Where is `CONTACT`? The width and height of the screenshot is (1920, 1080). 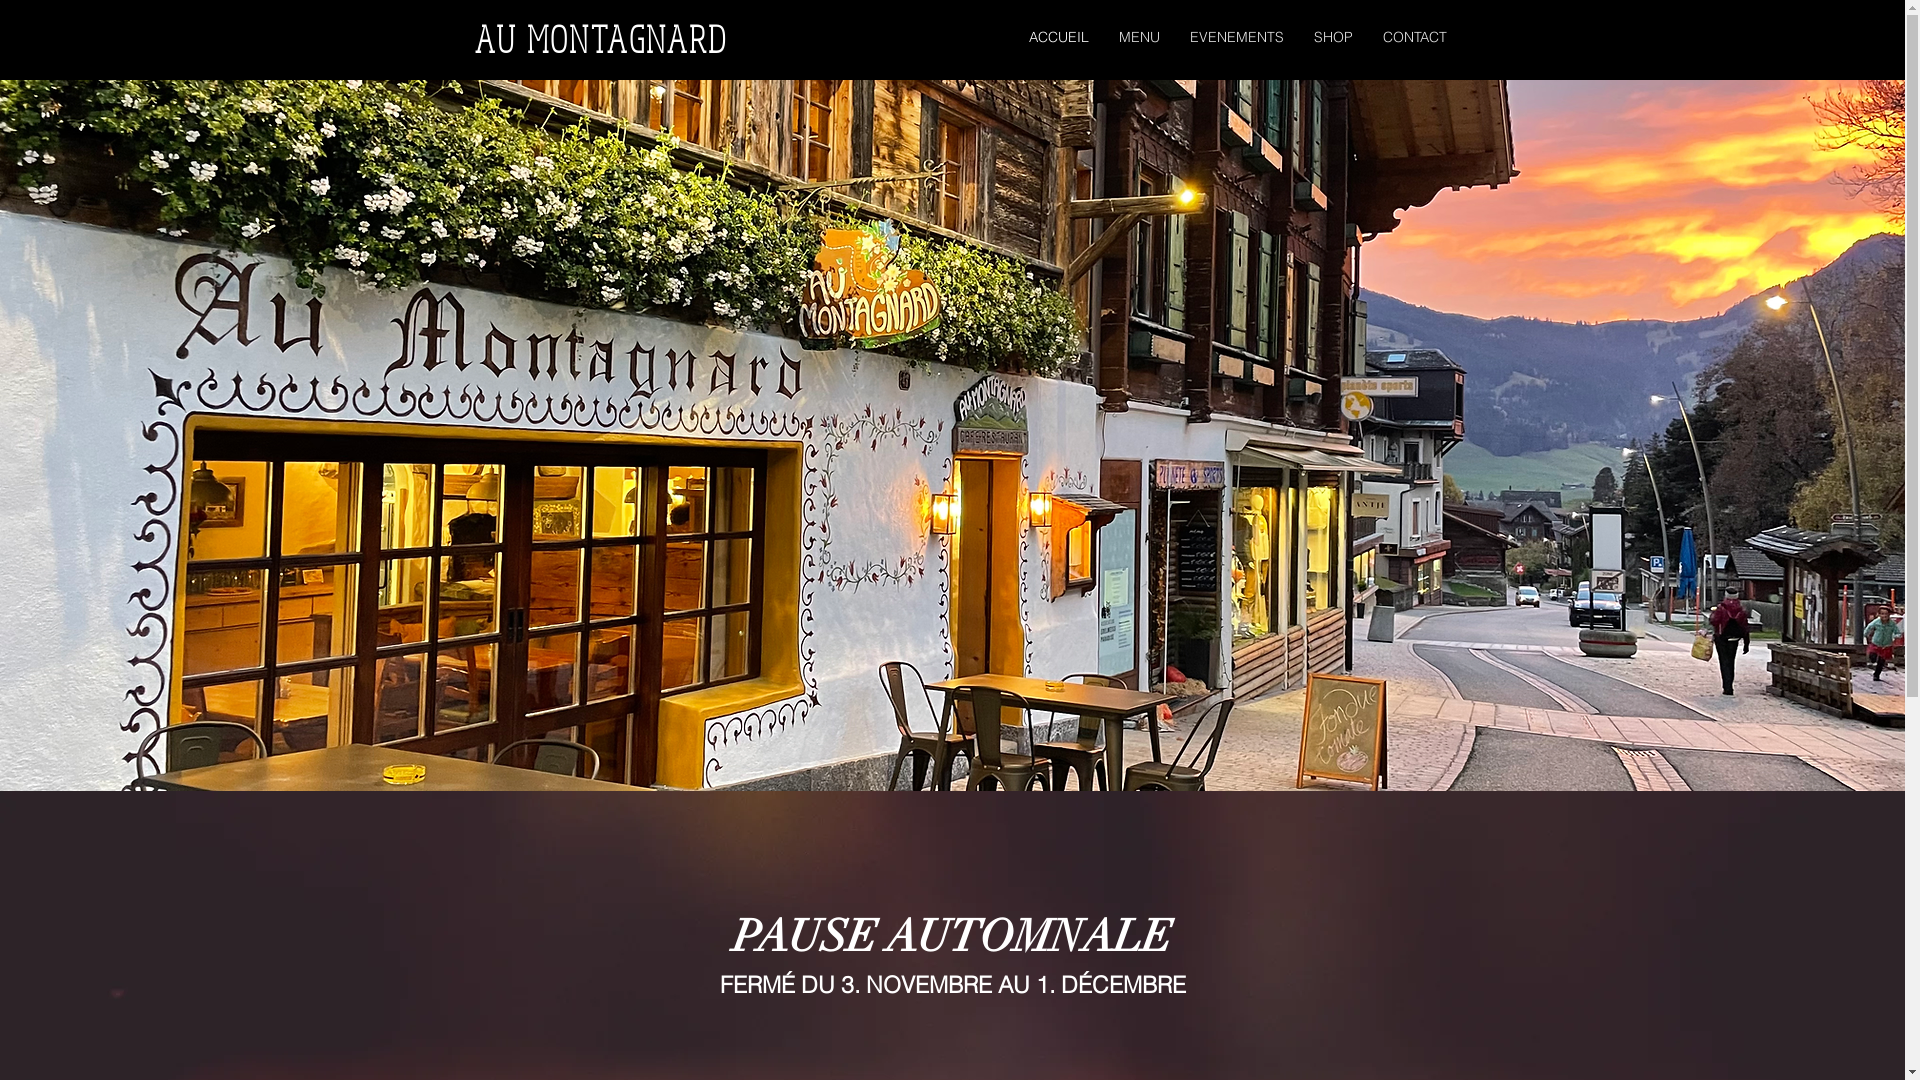
CONTACT is located at coordinates (1415, 38).